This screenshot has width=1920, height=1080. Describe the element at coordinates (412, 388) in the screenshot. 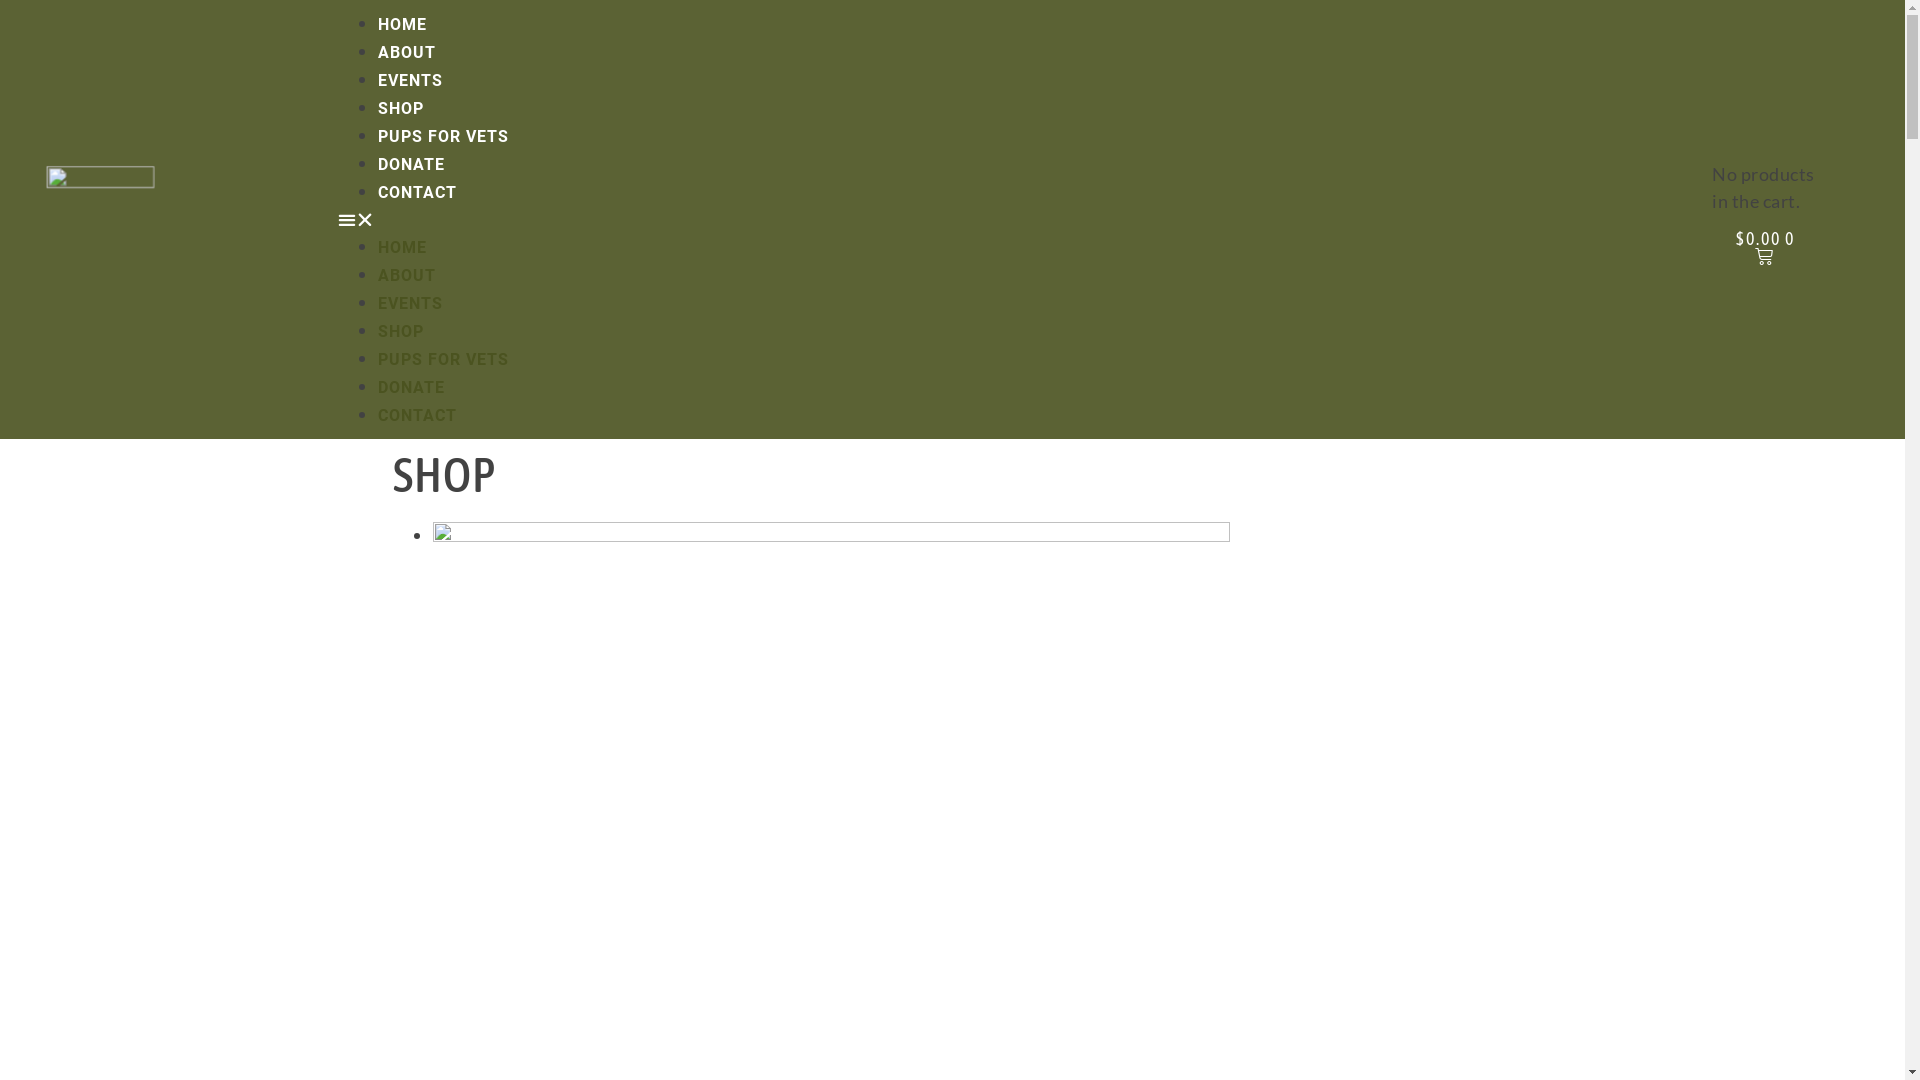

I see `DONATE` at that location.